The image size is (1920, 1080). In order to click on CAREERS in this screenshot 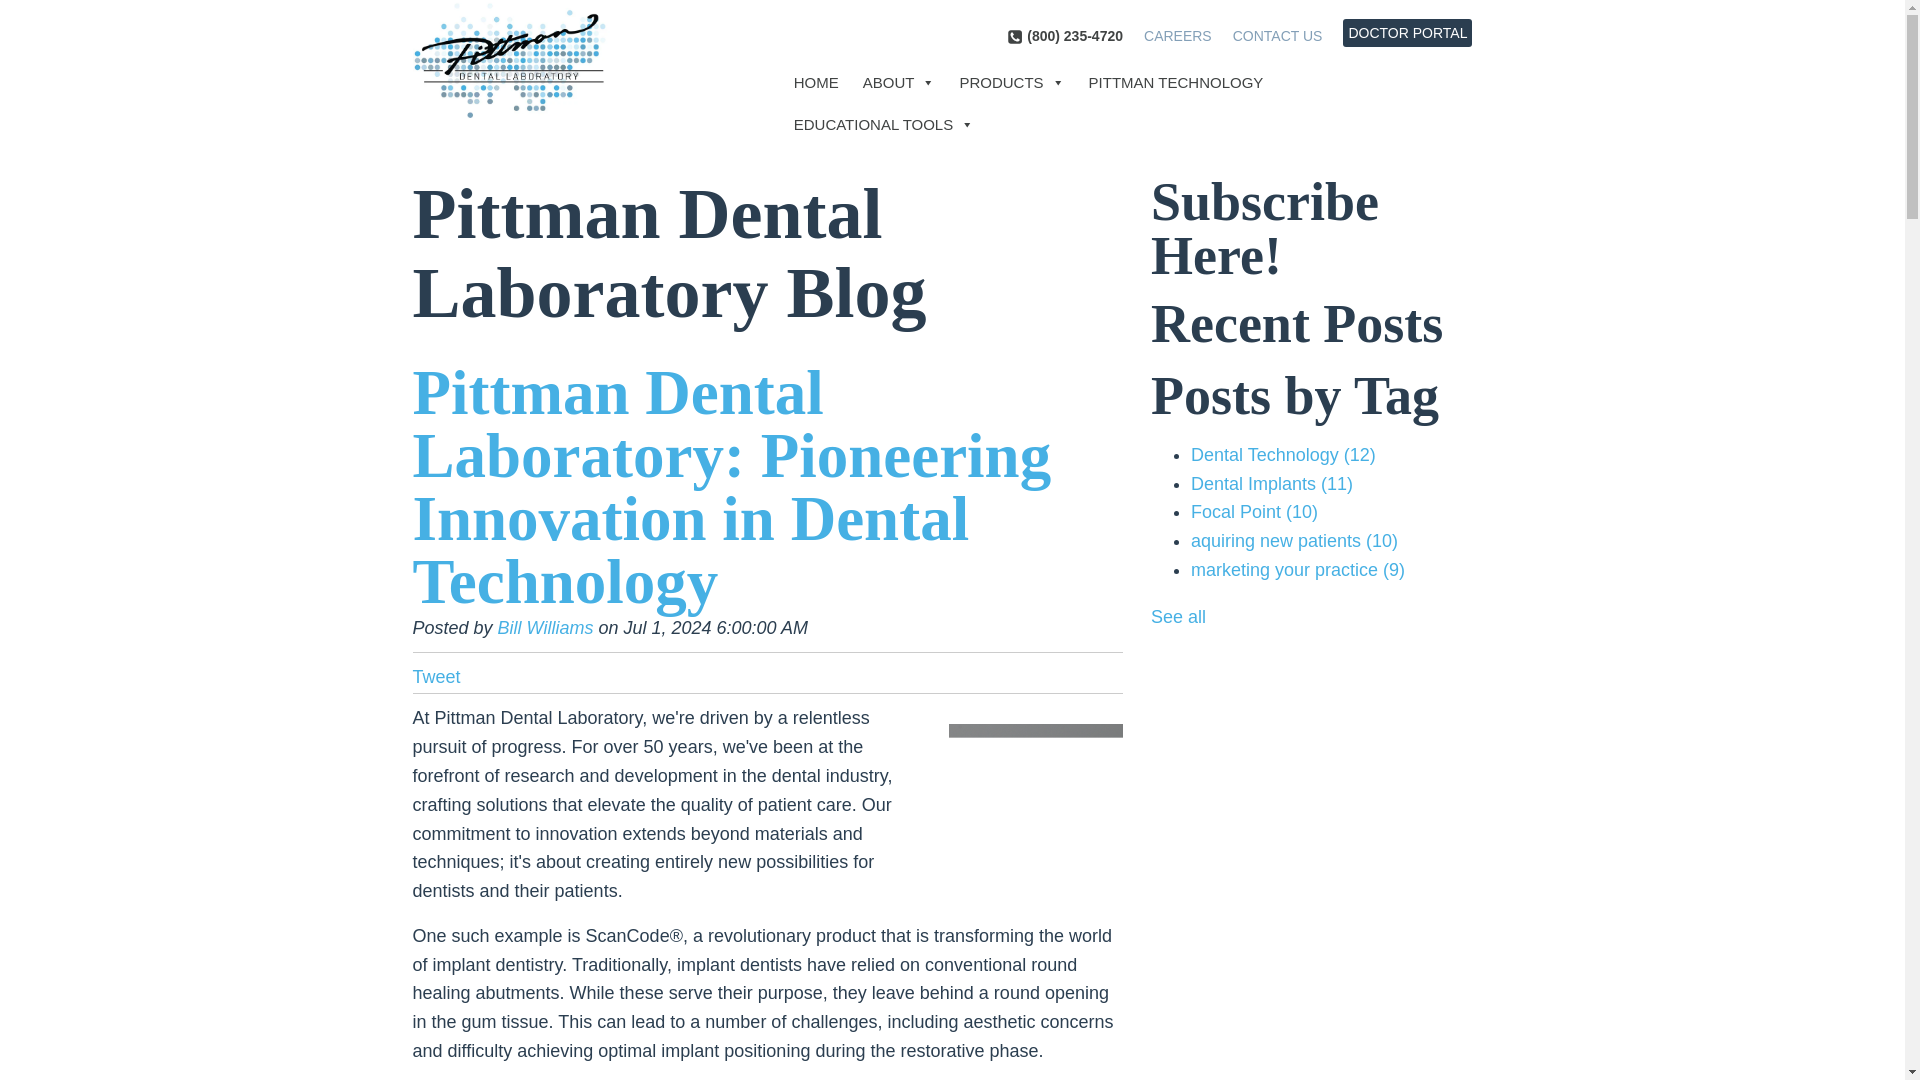, I will do `click(1178, 36)`.